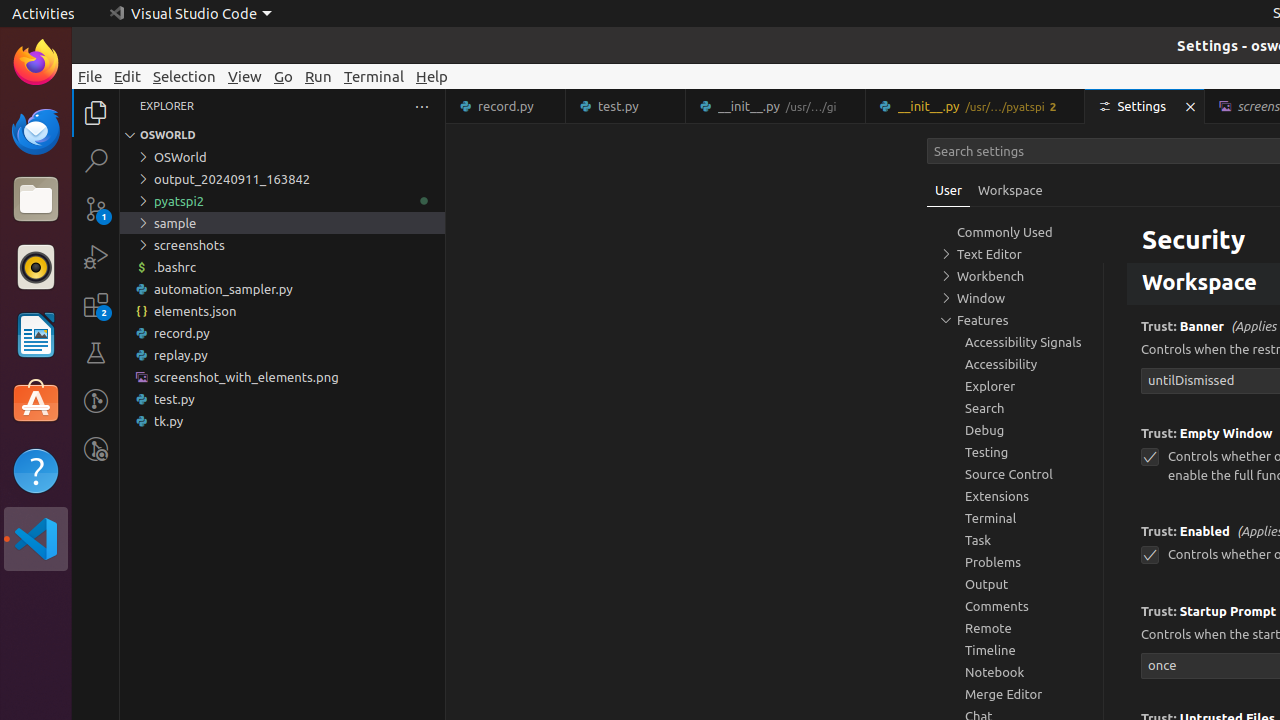 This screenshot has width=1280, height=720. Describe the element at coordinates (1015, 606) in the screenshot. I see `Comments, group` at that location.